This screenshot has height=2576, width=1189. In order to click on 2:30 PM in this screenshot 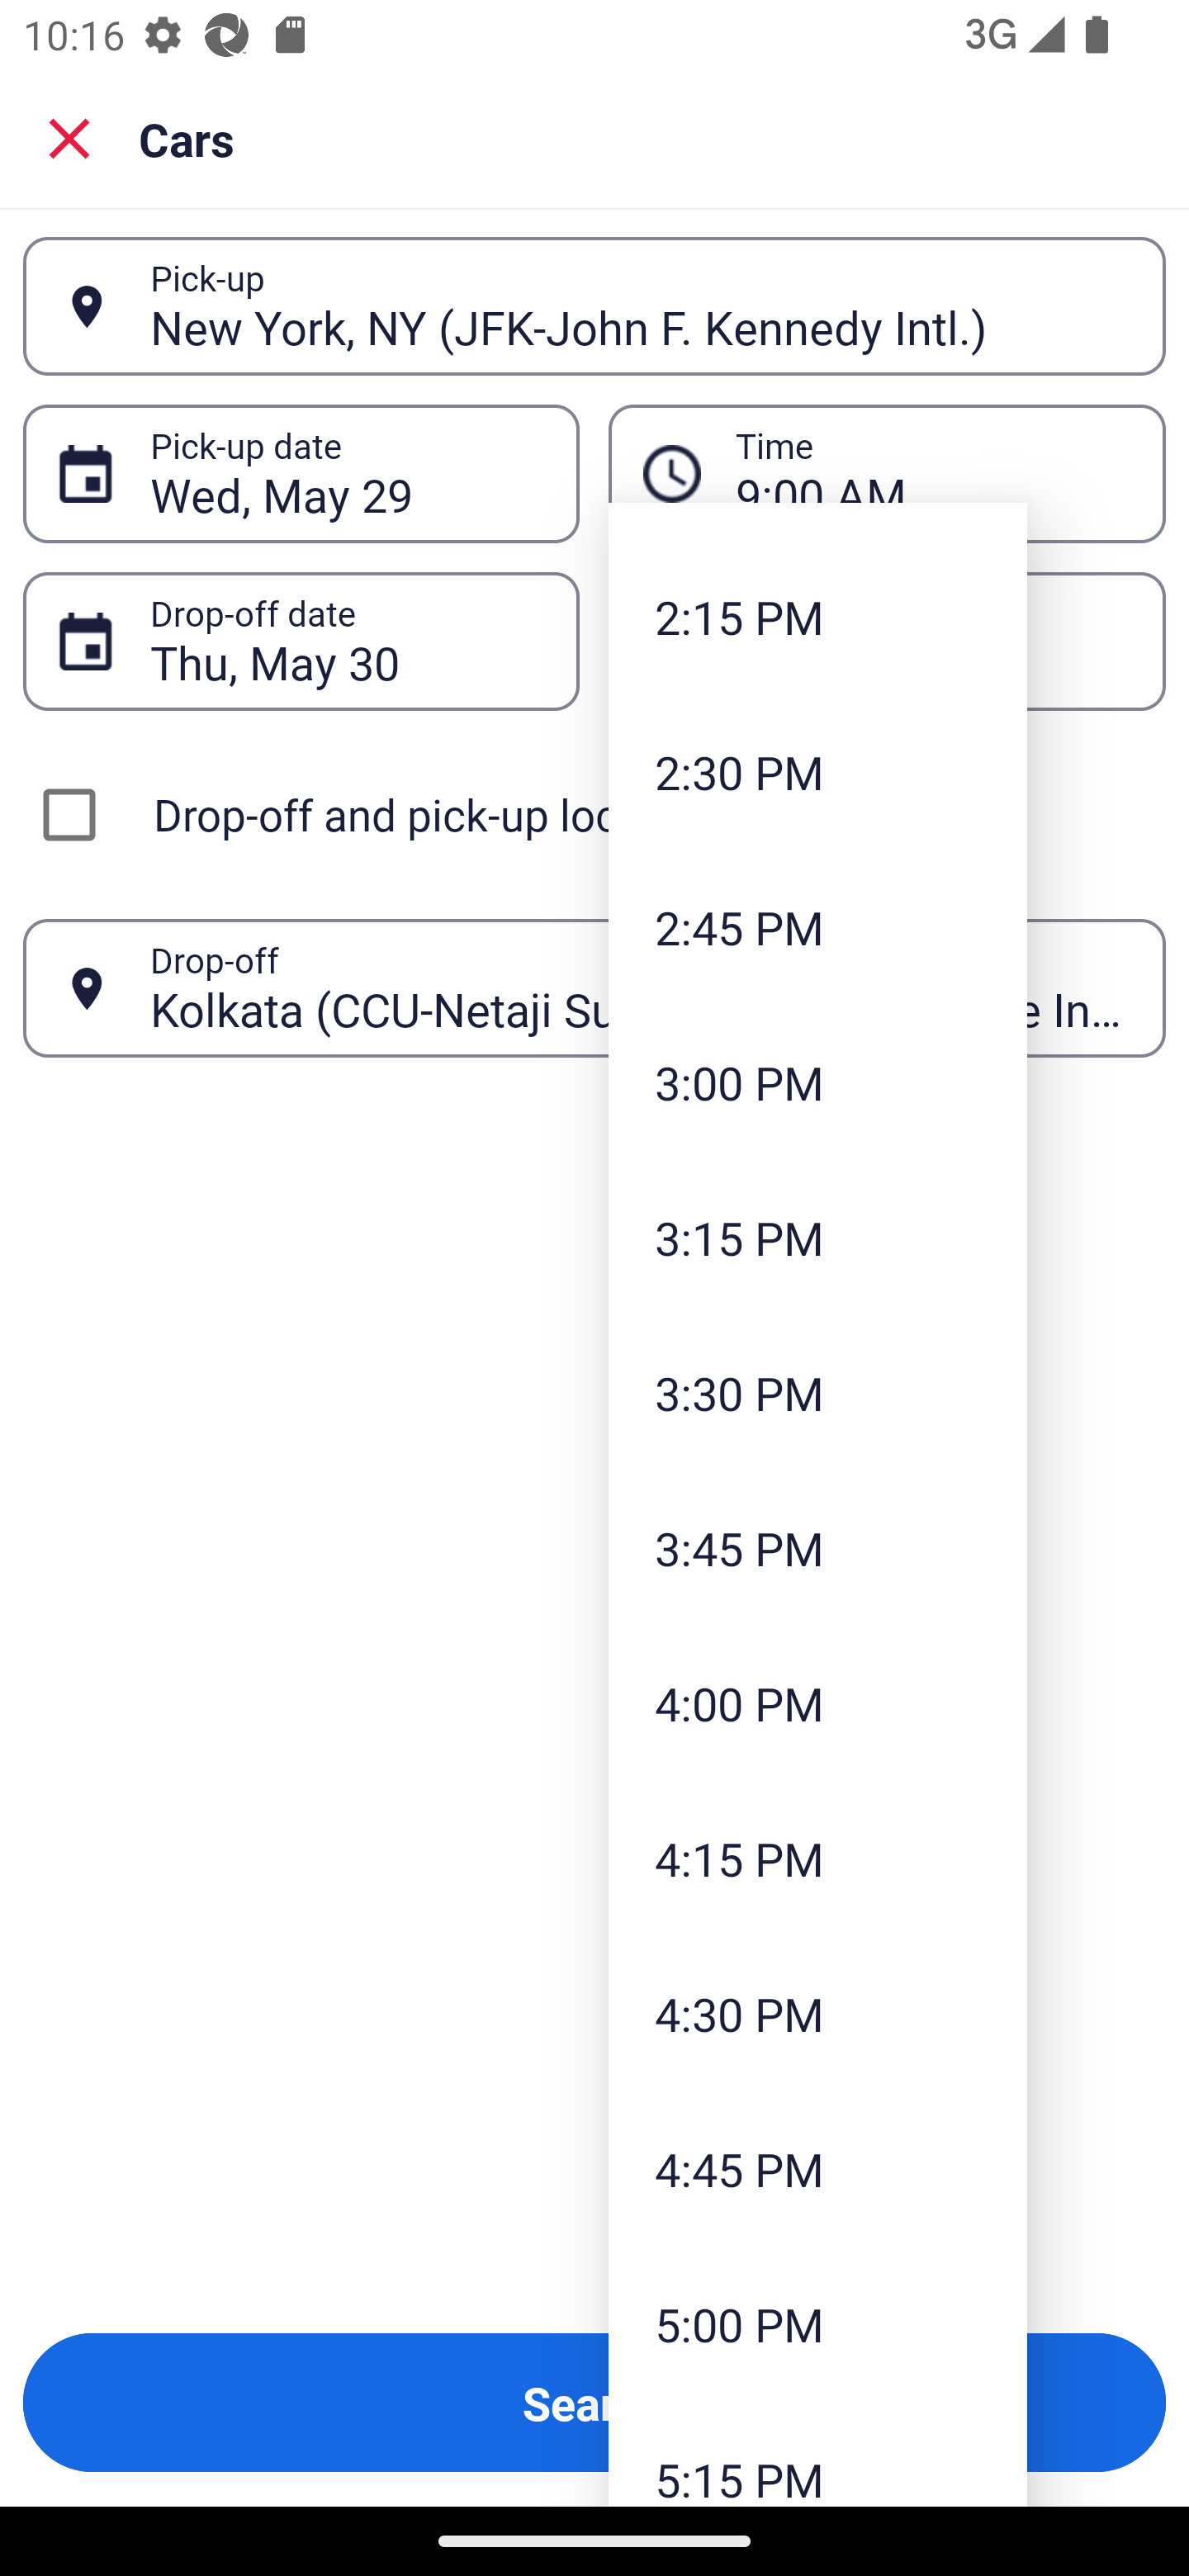, I will do `click(817, 773)`.